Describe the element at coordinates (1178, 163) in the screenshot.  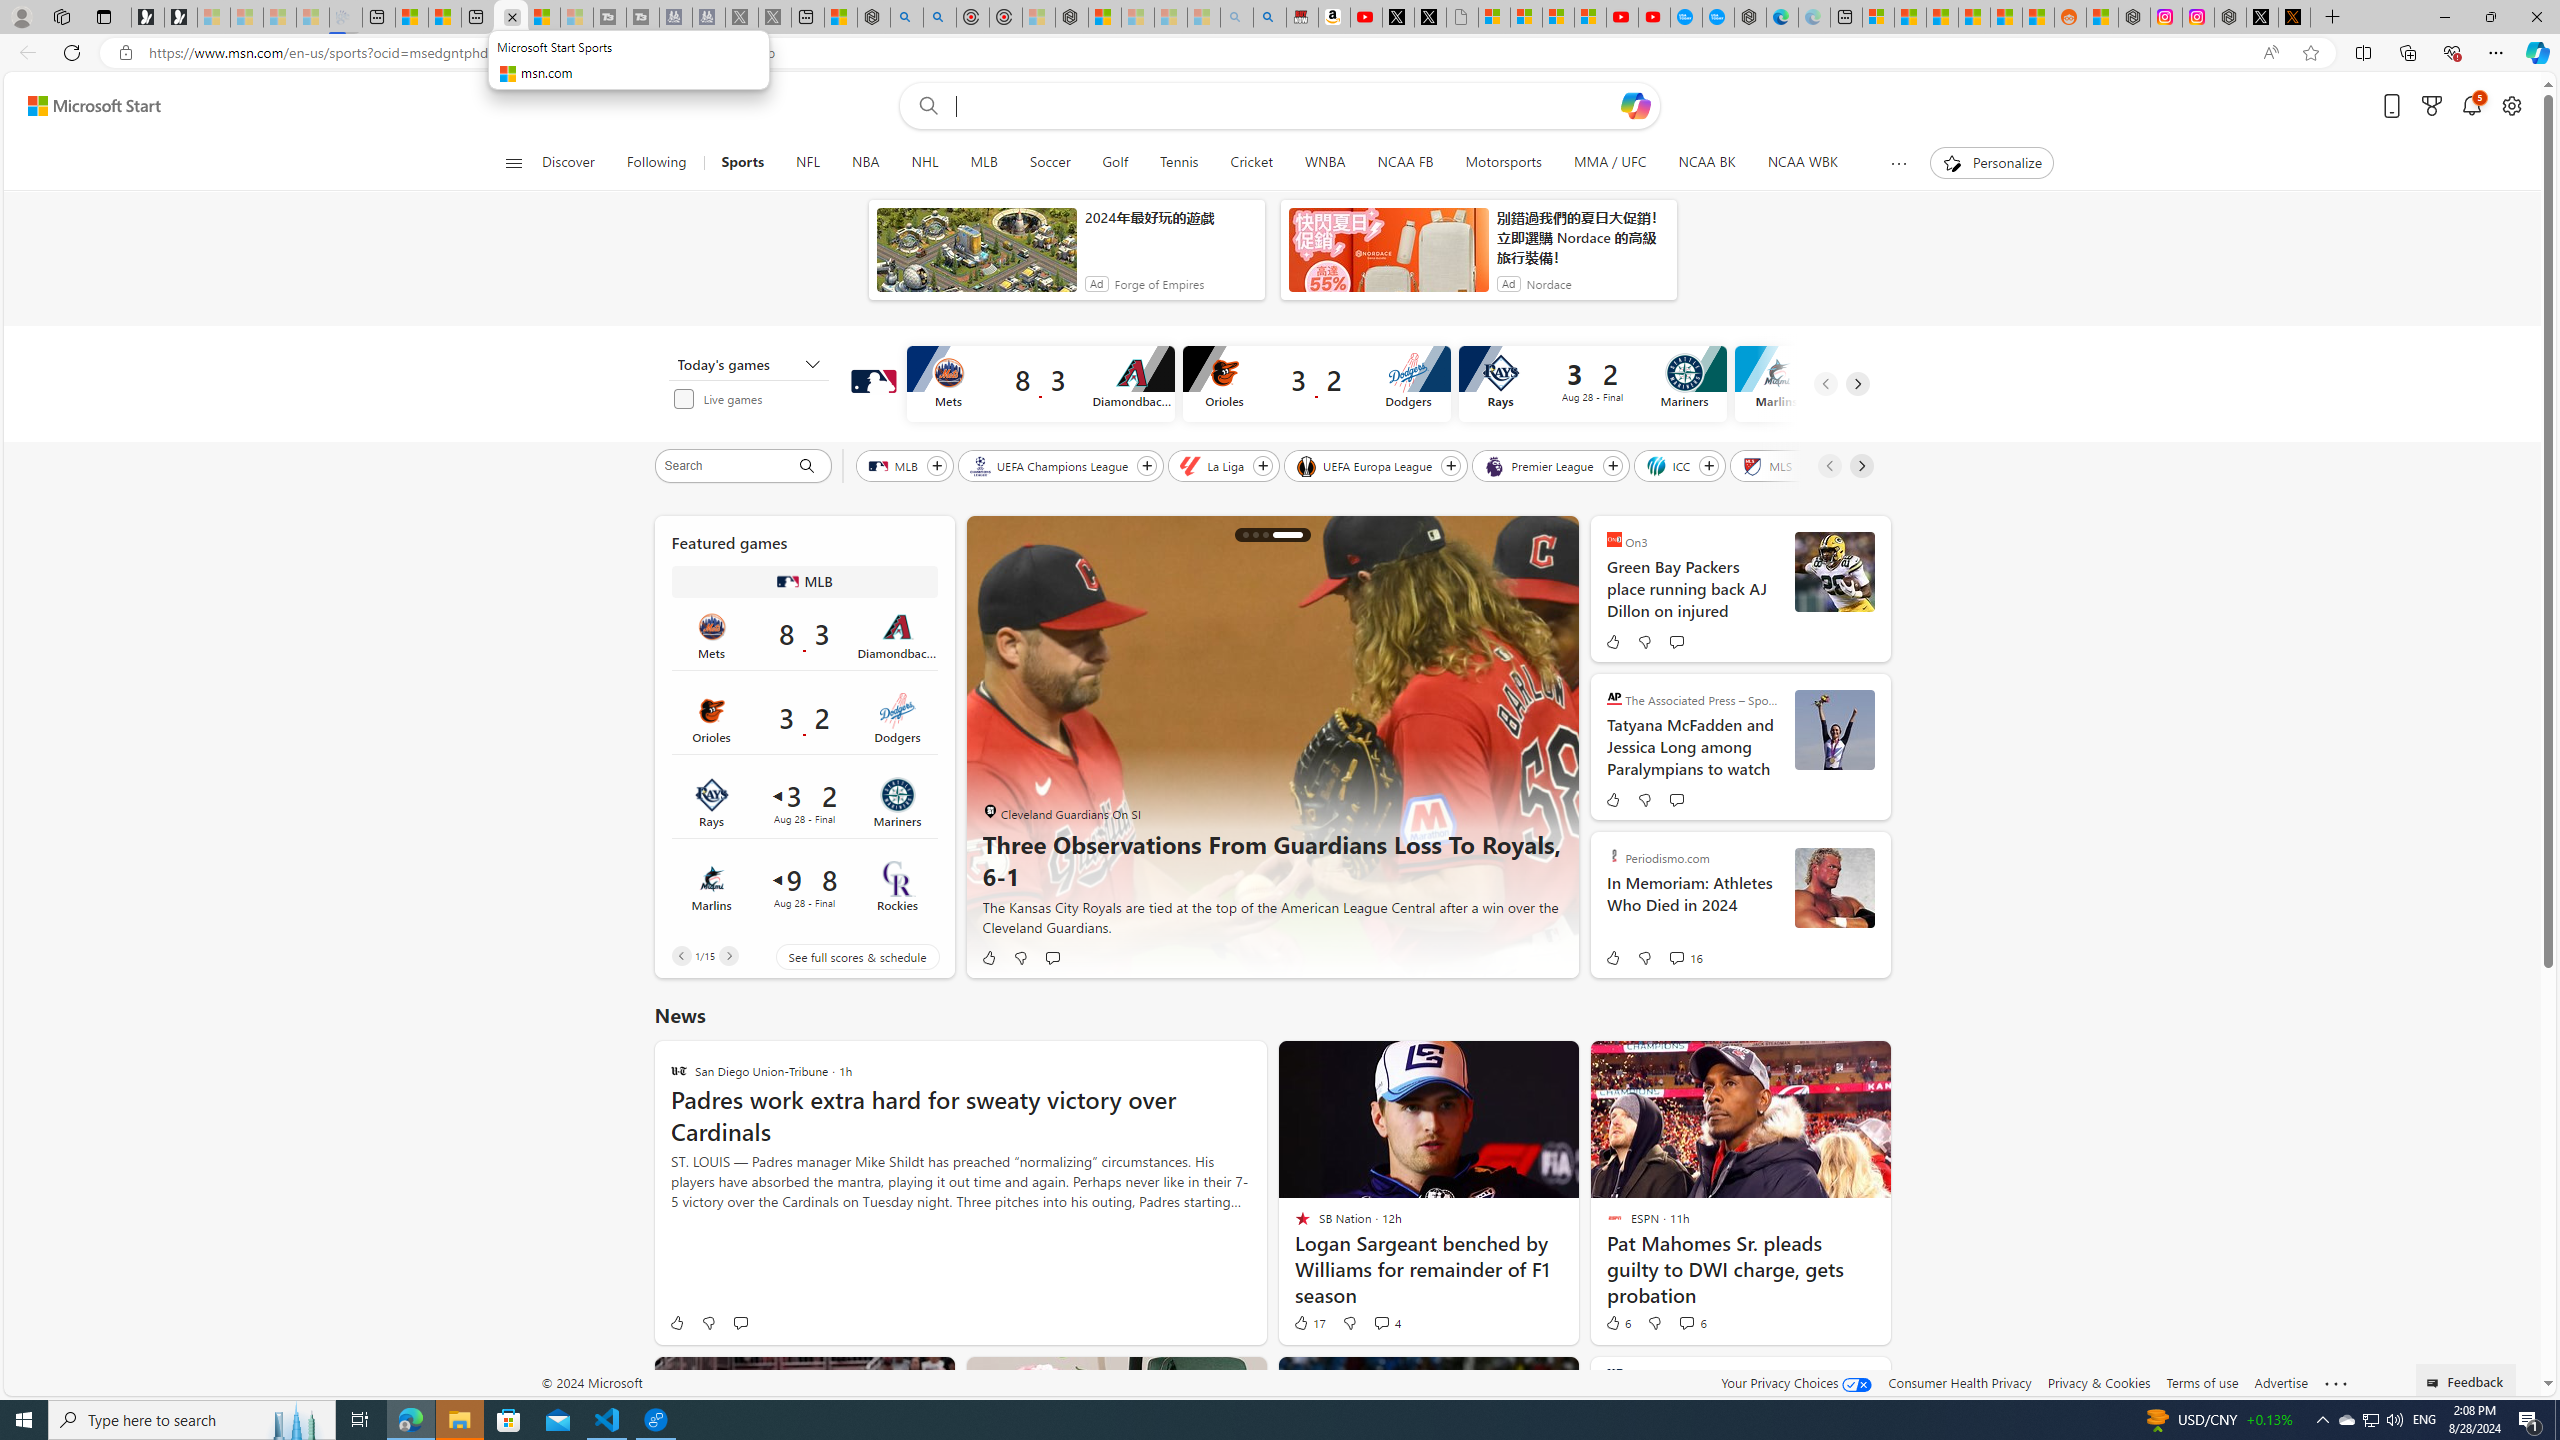
I see `Tennis` at that location.